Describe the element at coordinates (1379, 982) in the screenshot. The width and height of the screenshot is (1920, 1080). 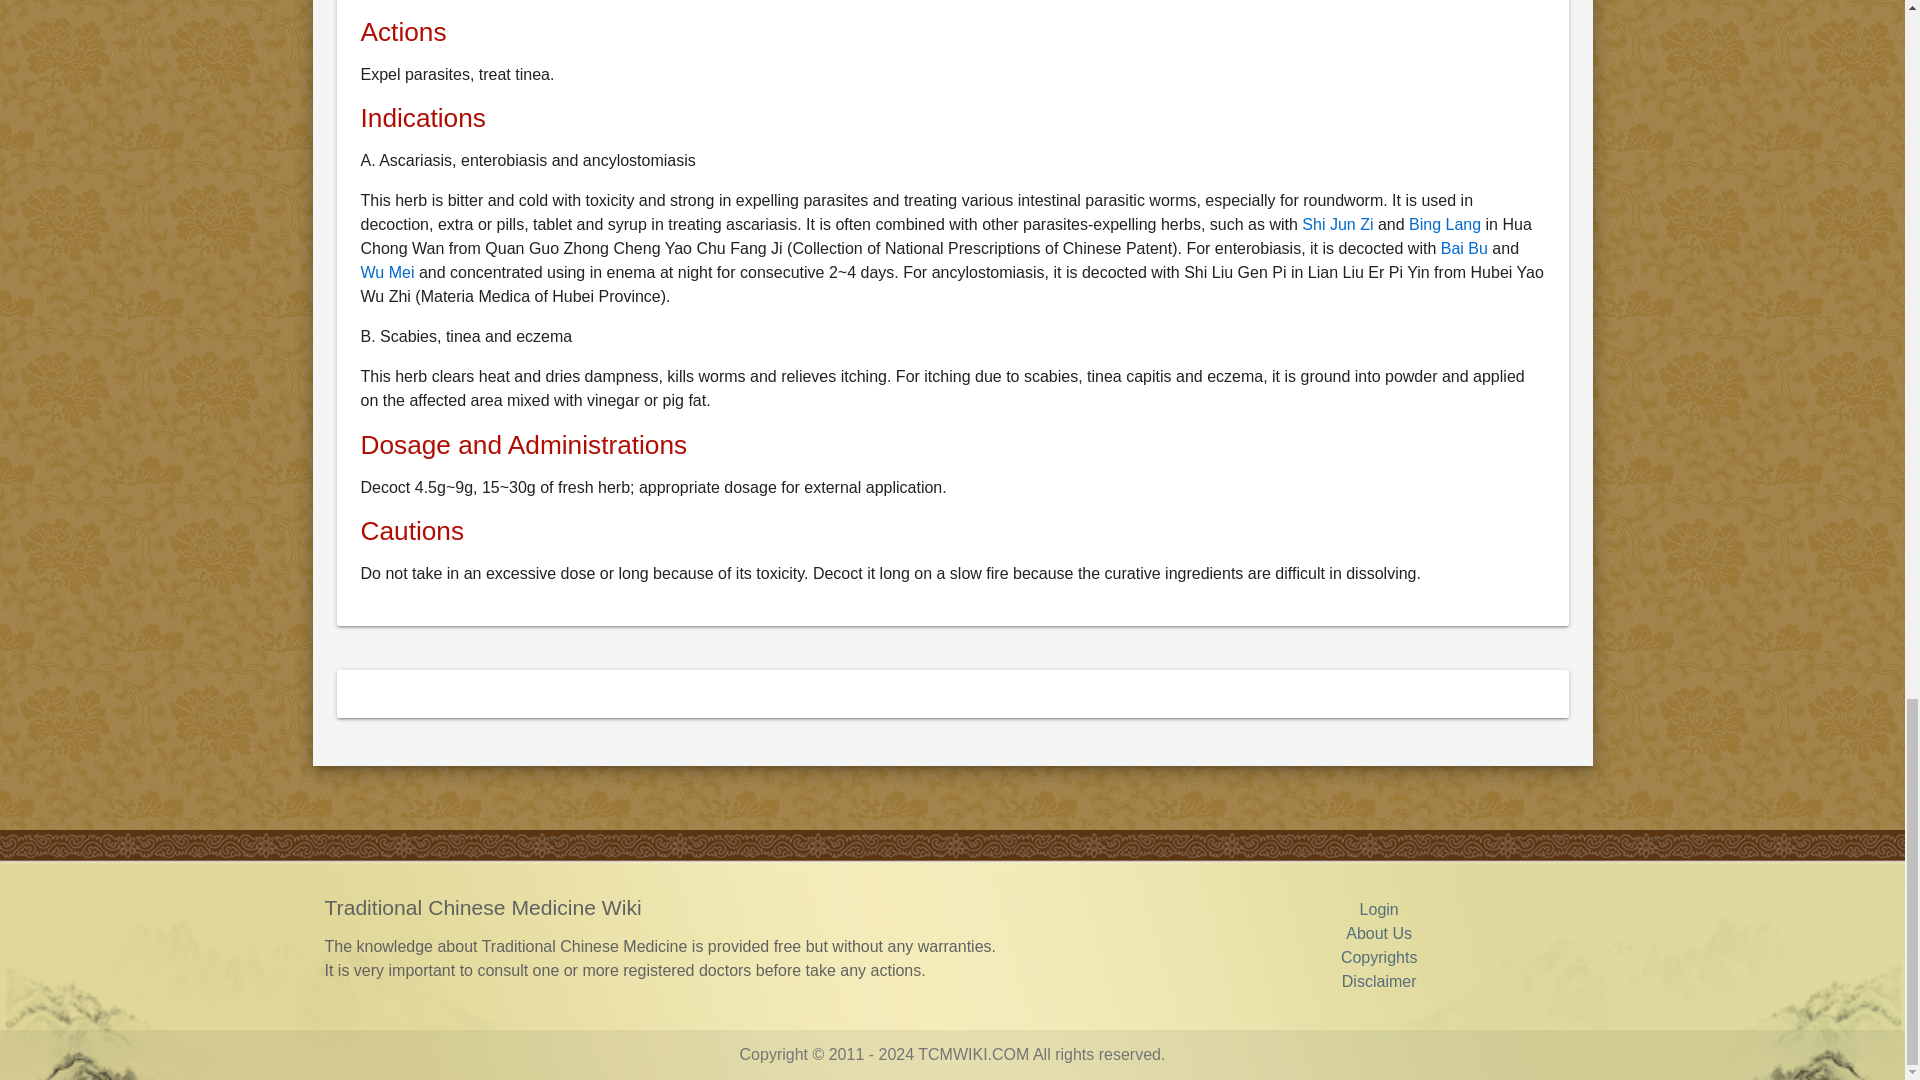
I see `Disclaimer` at that location.